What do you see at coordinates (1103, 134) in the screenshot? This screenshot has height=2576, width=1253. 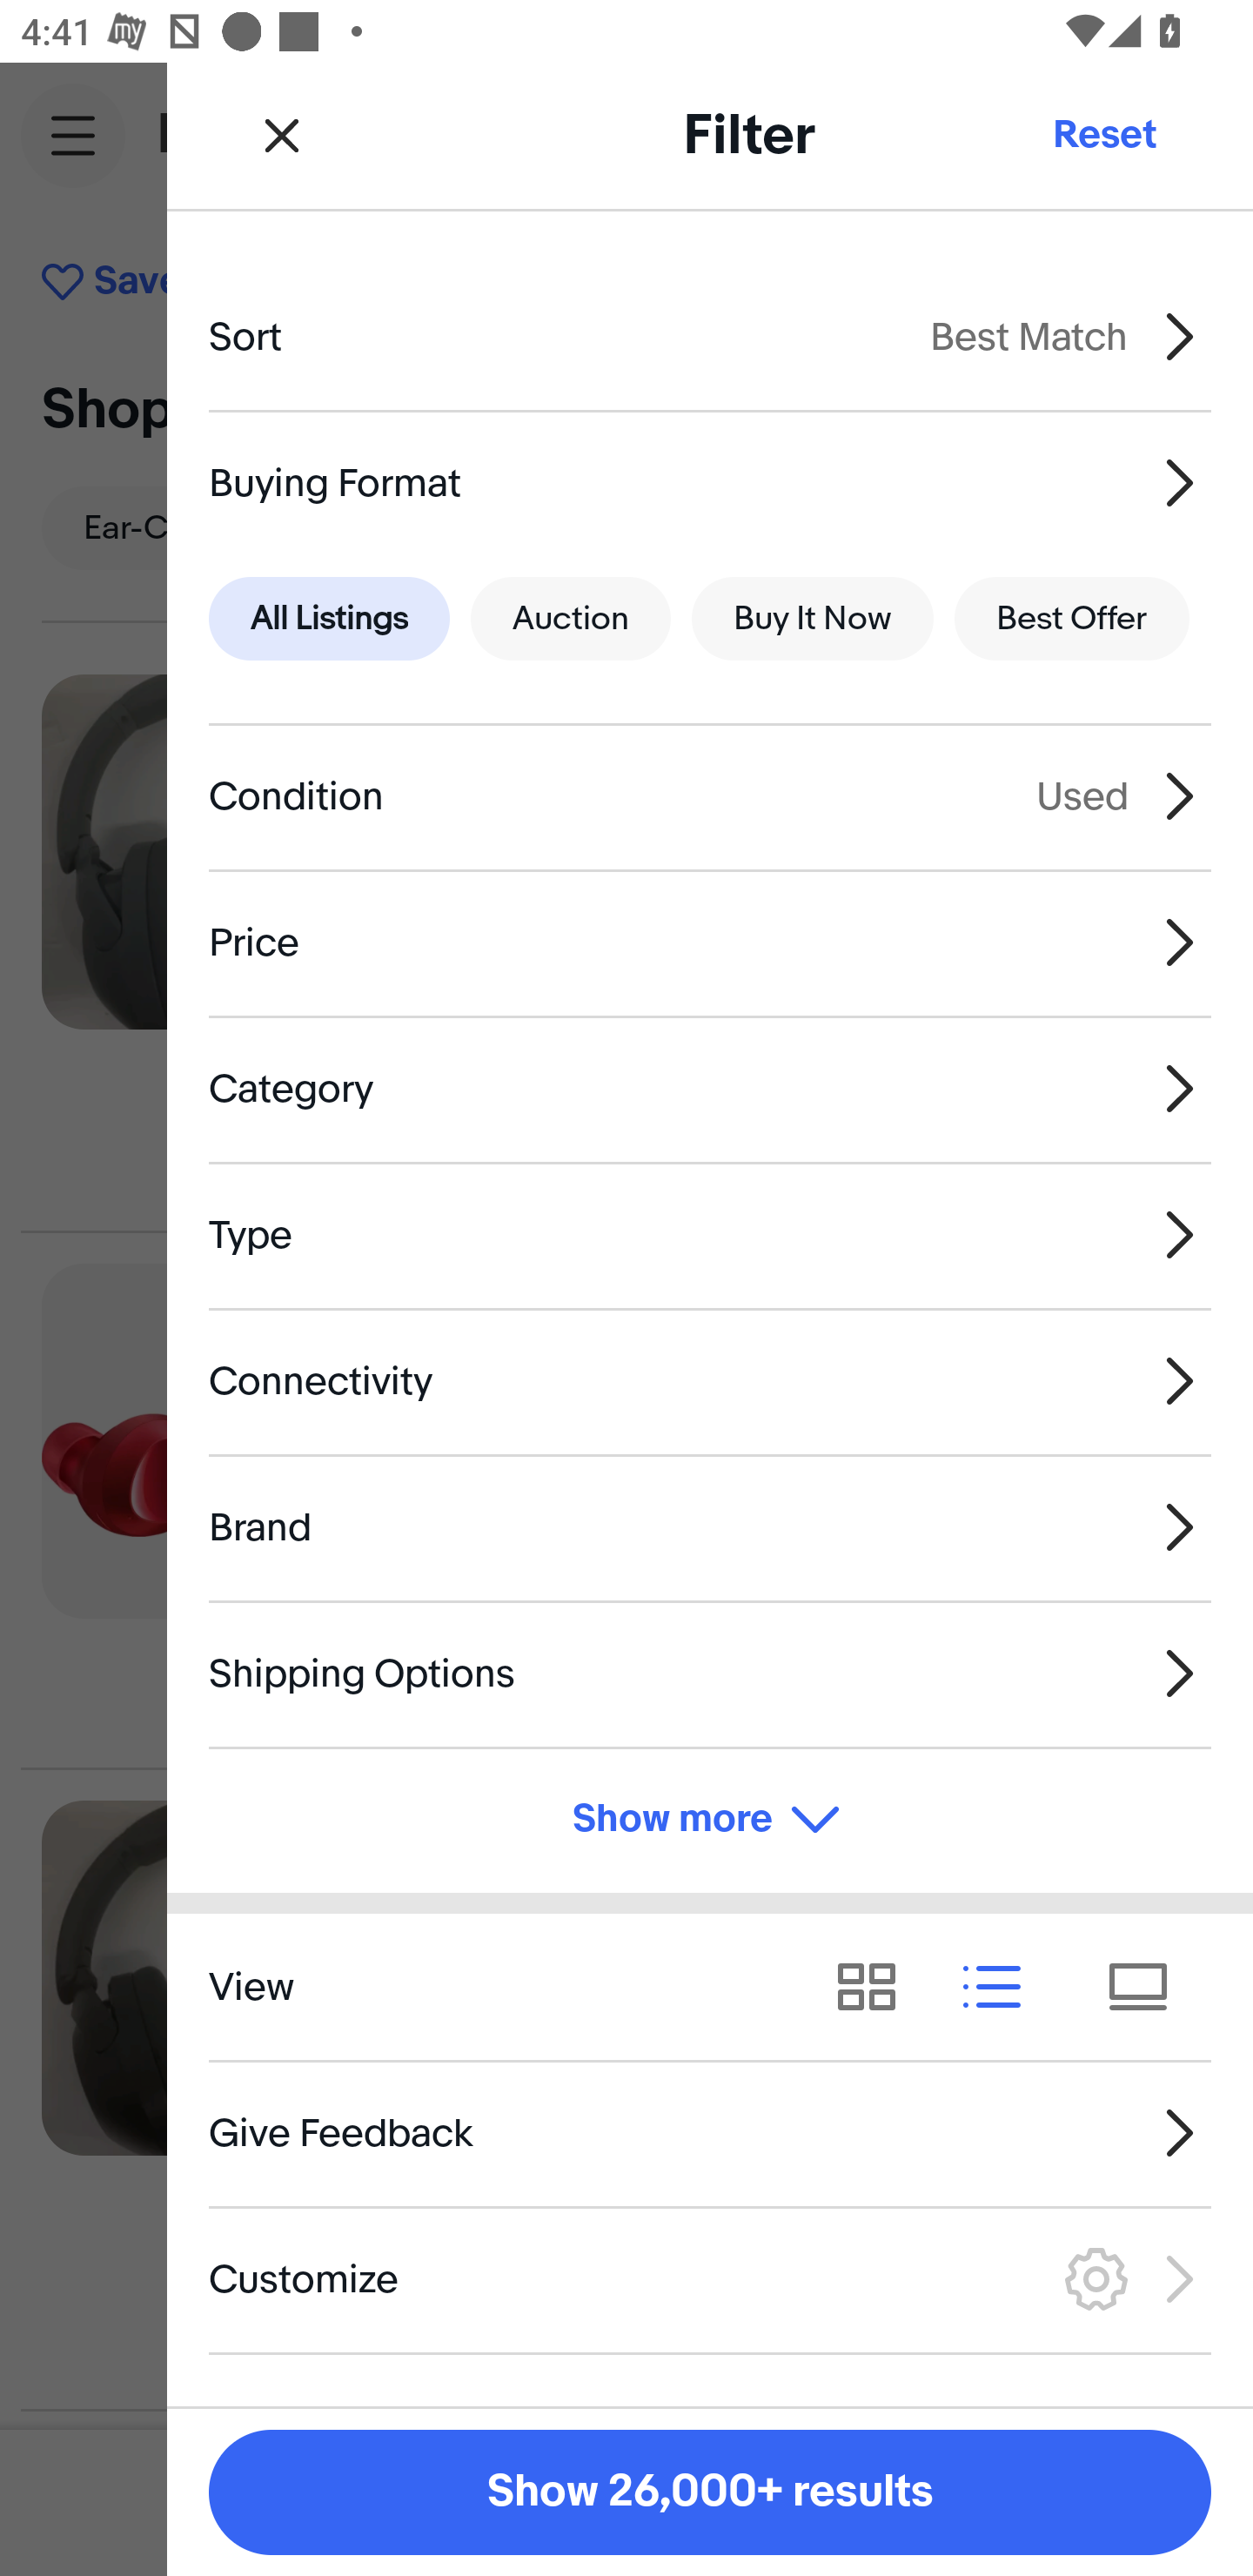 I see `Reset` at bounding box center [1103, 134].